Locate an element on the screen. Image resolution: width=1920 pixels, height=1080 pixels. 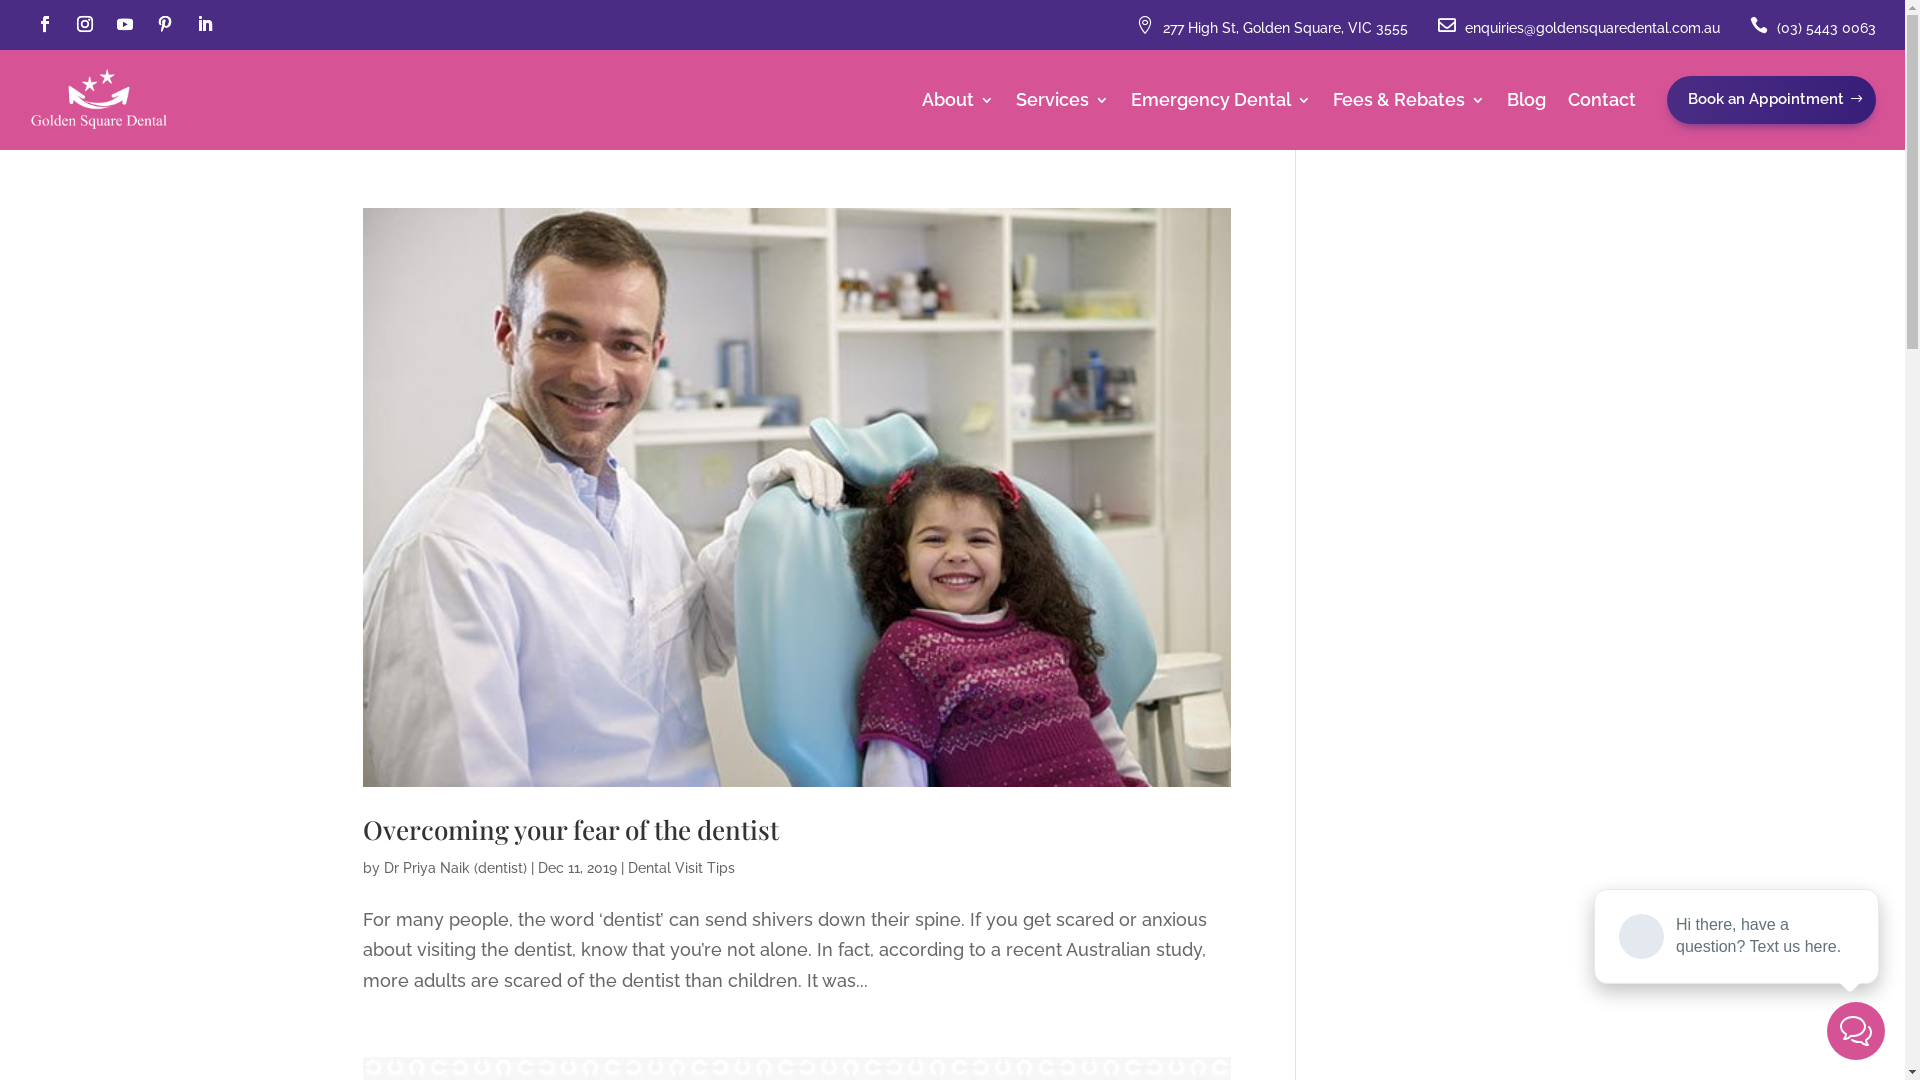
Dr Priya Naik (dentist) is located at coordinates (456, 868).